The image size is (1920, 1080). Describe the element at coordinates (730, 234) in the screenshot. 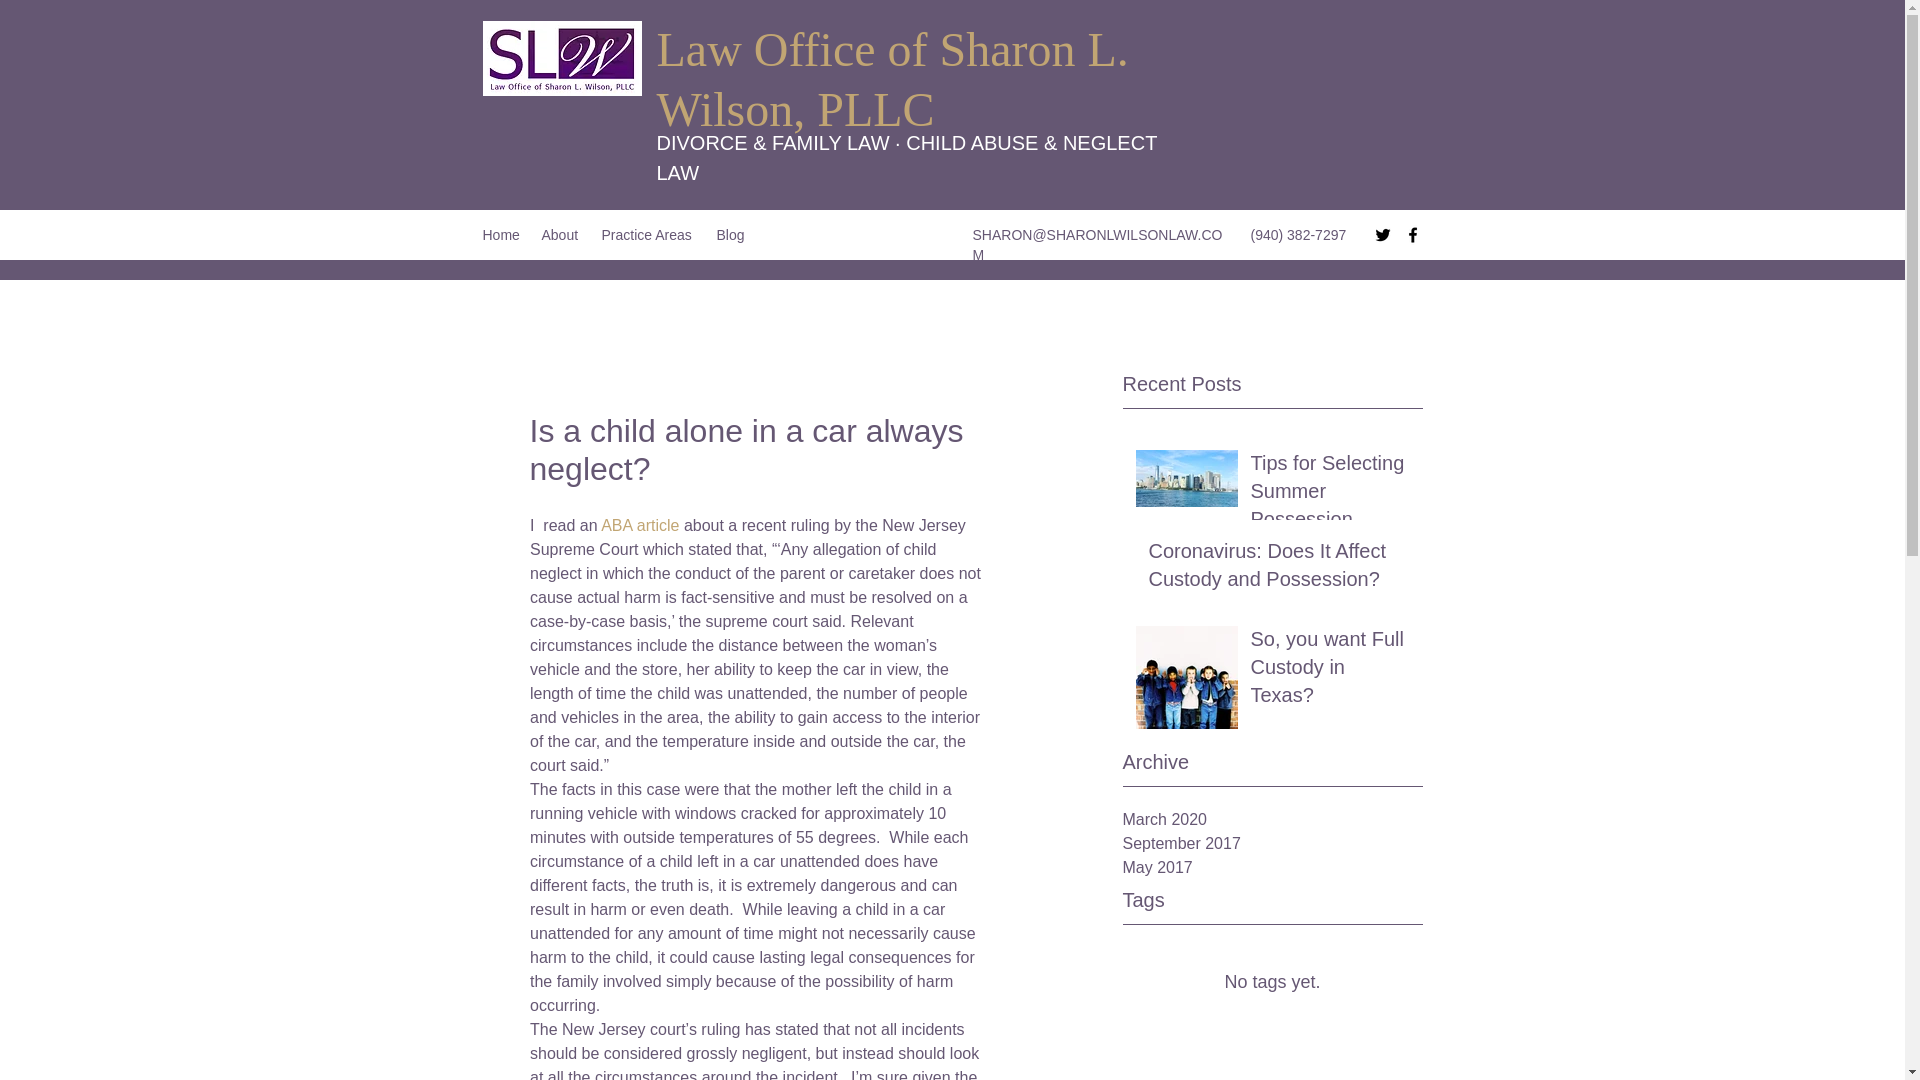

I see `Blog` at that location.